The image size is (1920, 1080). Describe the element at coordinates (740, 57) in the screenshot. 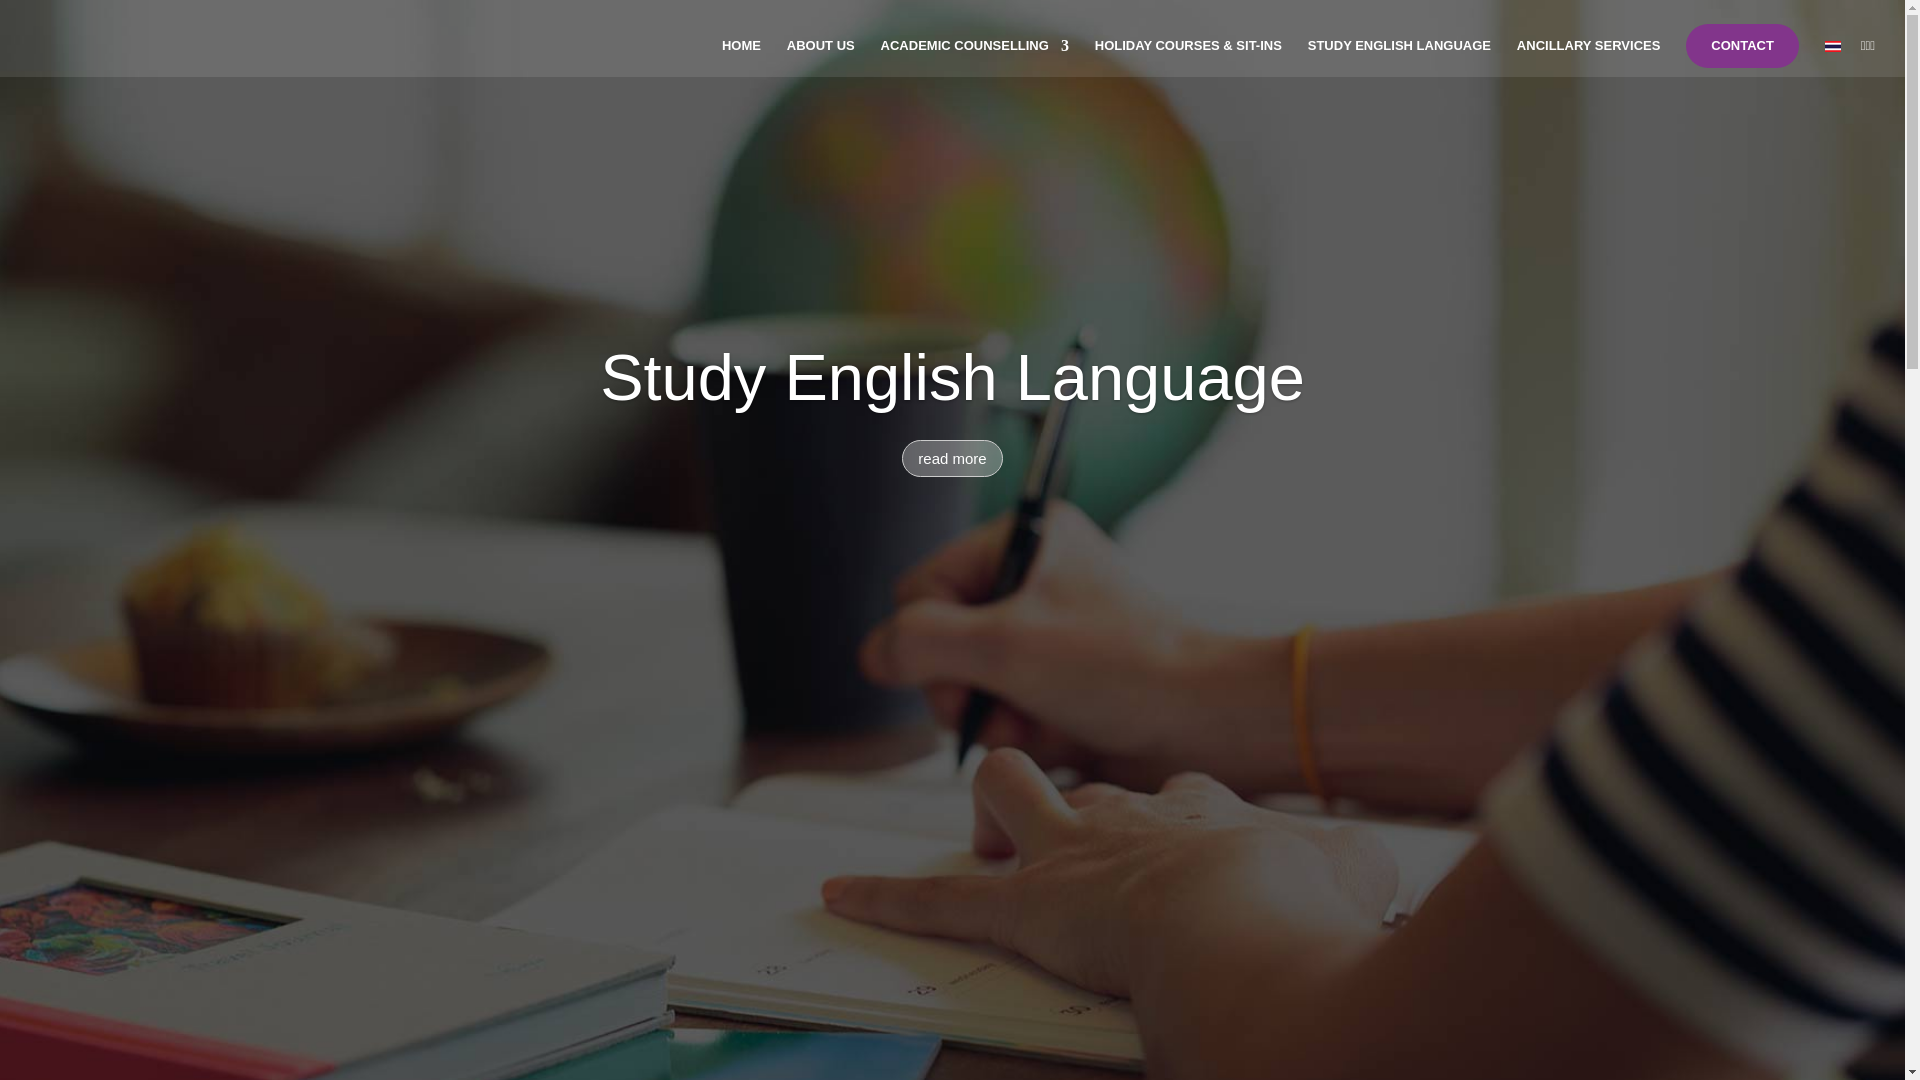

I see `HOME` at that location.